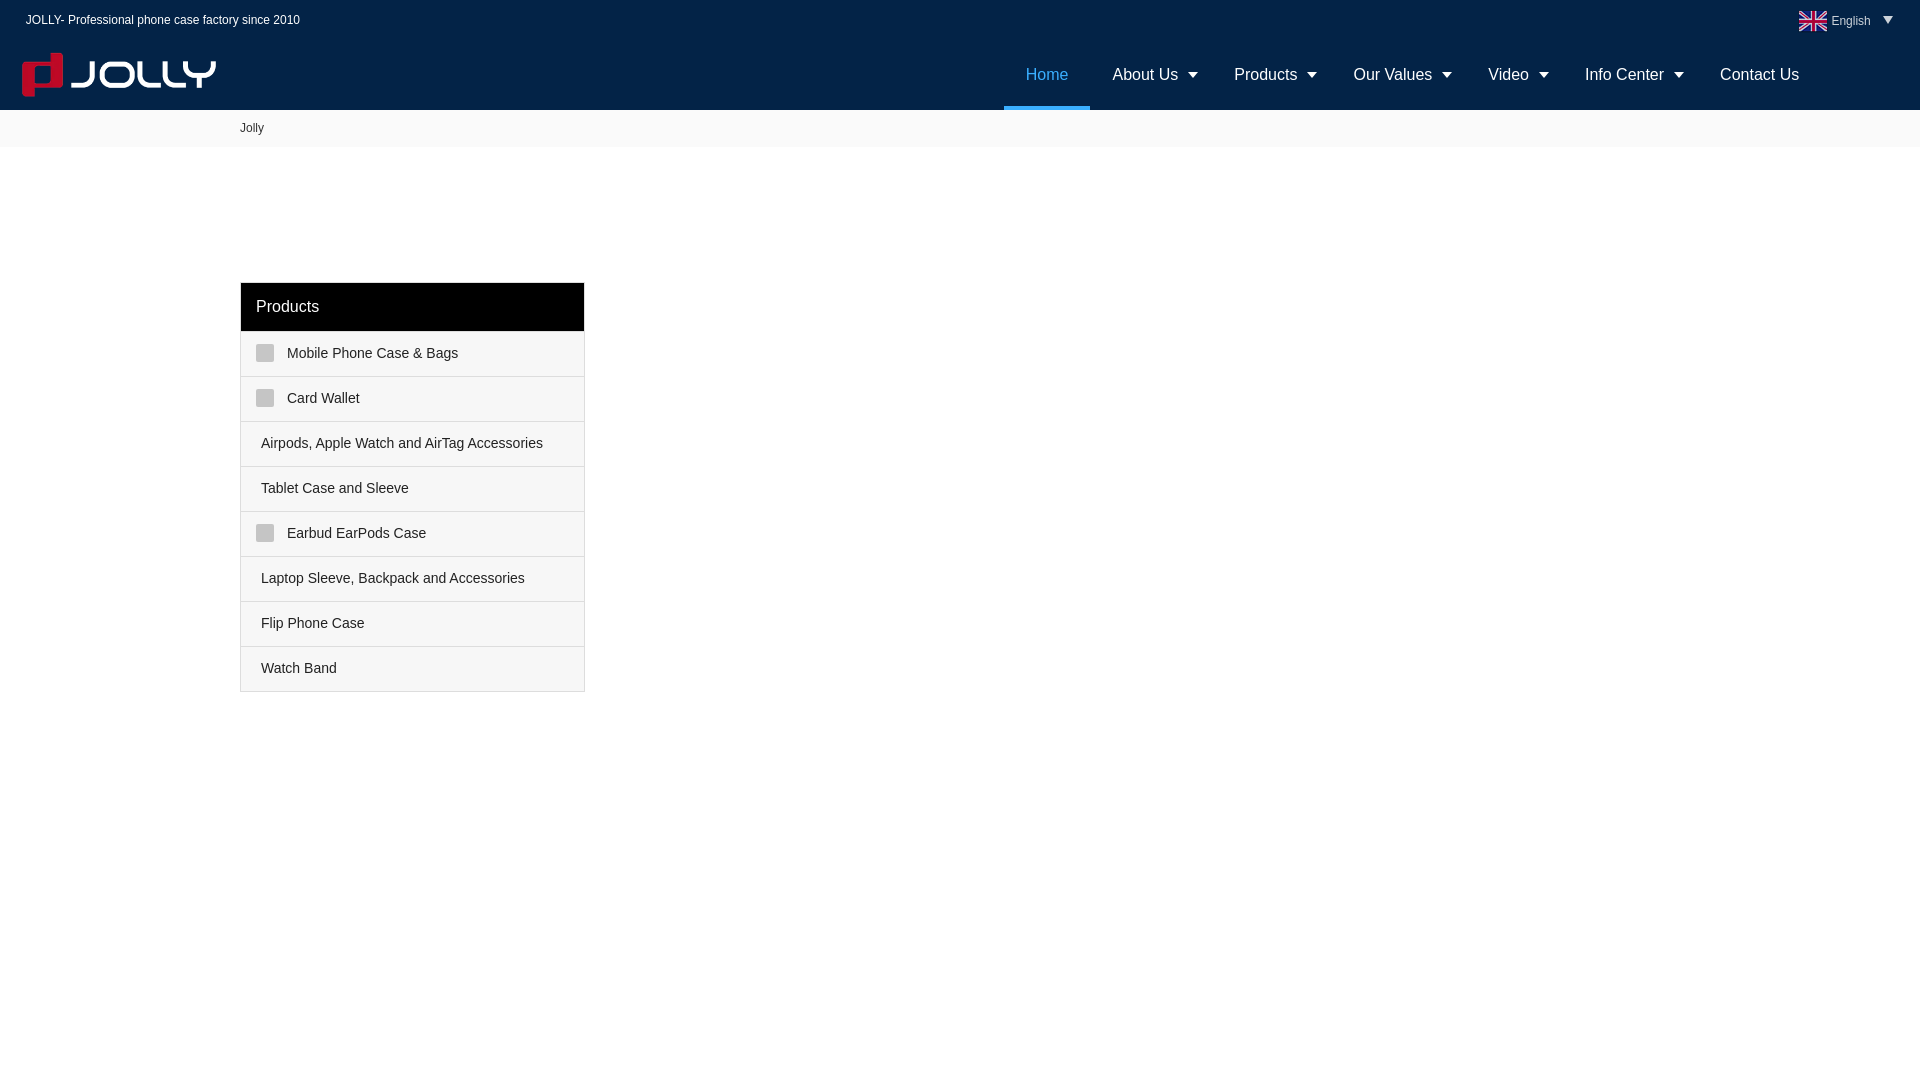 Image resolution: width=1920 pixels, height=1080 pixels. What do you see at coordinates (1514, 74) in the screenshot?
I see `Video` at bounding box center [1514, 74].